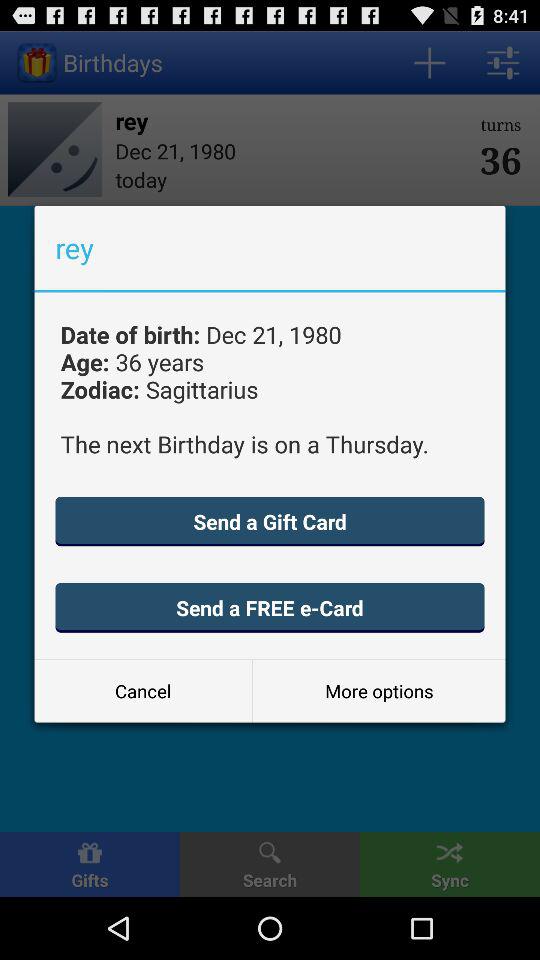  What do you see at coordinates (143, 690) in the screenshot?
I see `select icon next to the more options` at bounding box center [143, 690].